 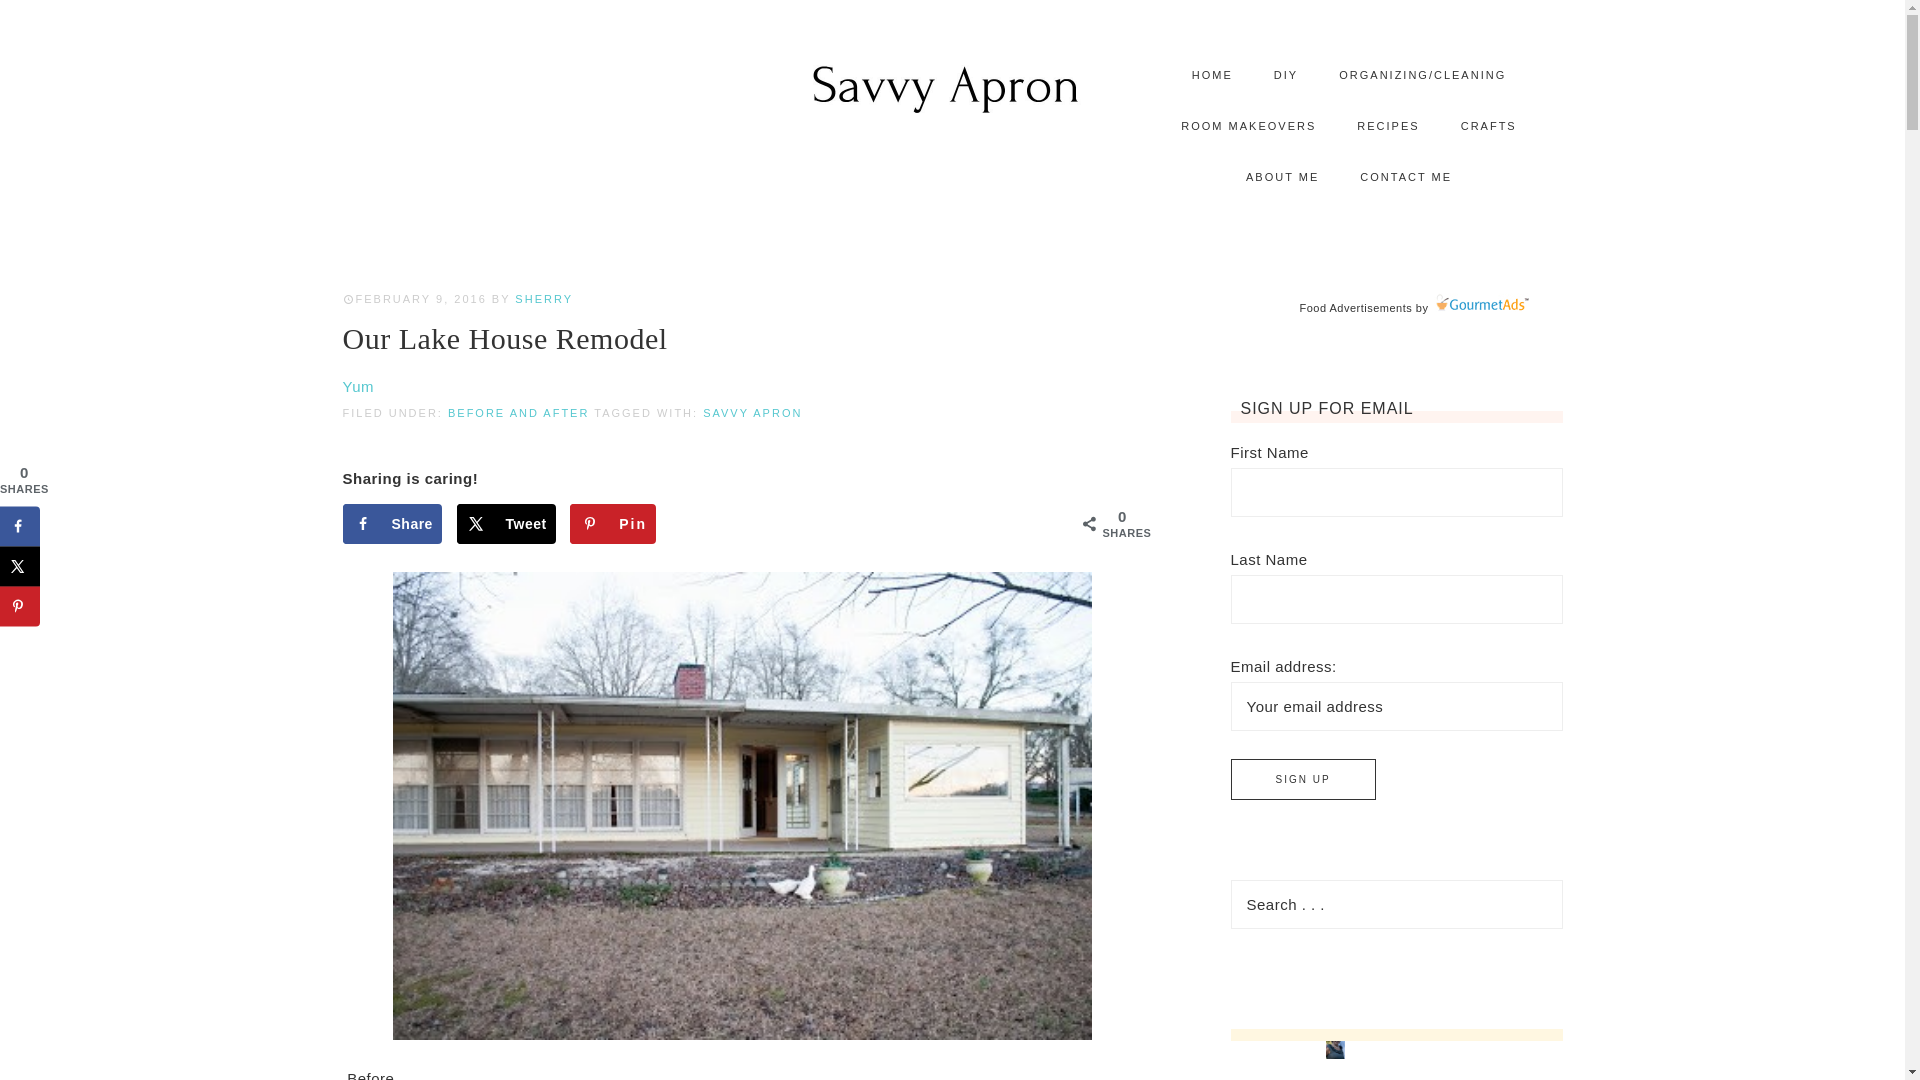 I want to click on Sign up, so click(x=1302, y=780).